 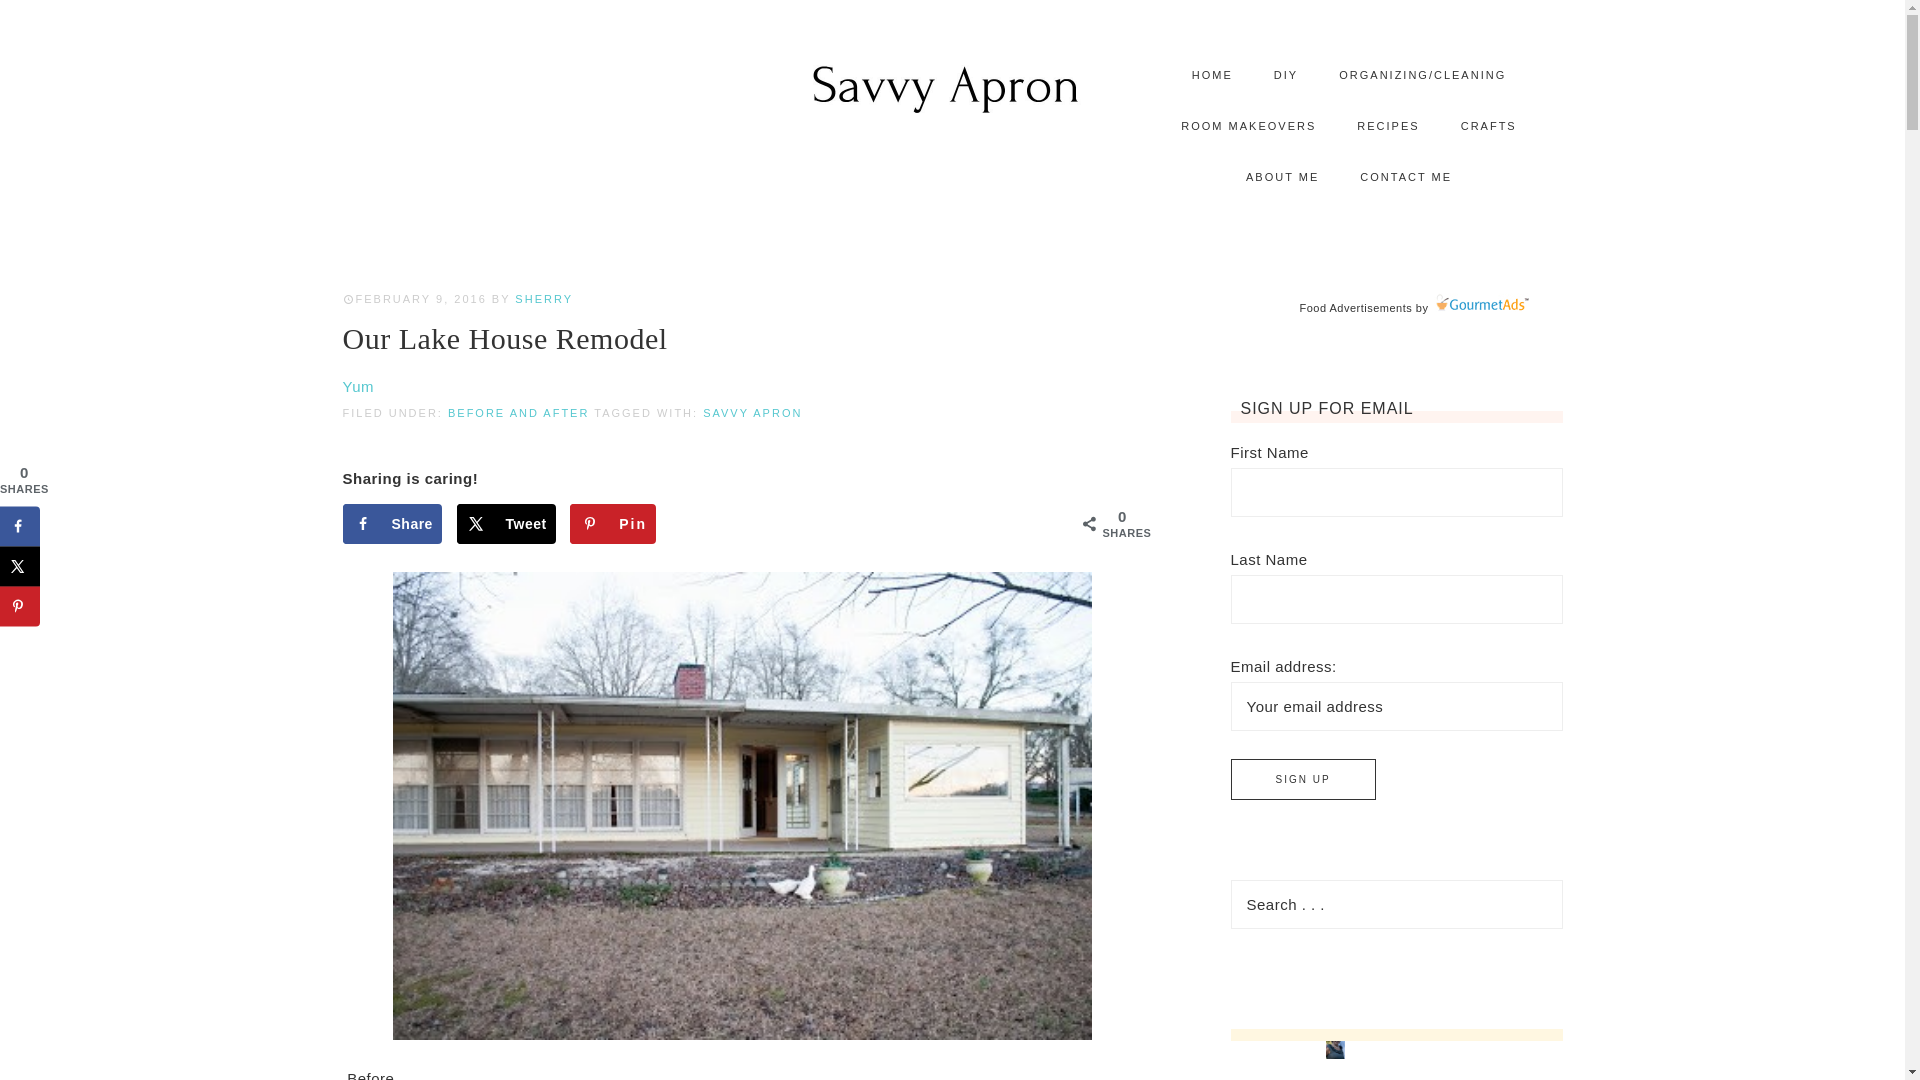 I want to click on Sign up, so click(x=1302, y=780).